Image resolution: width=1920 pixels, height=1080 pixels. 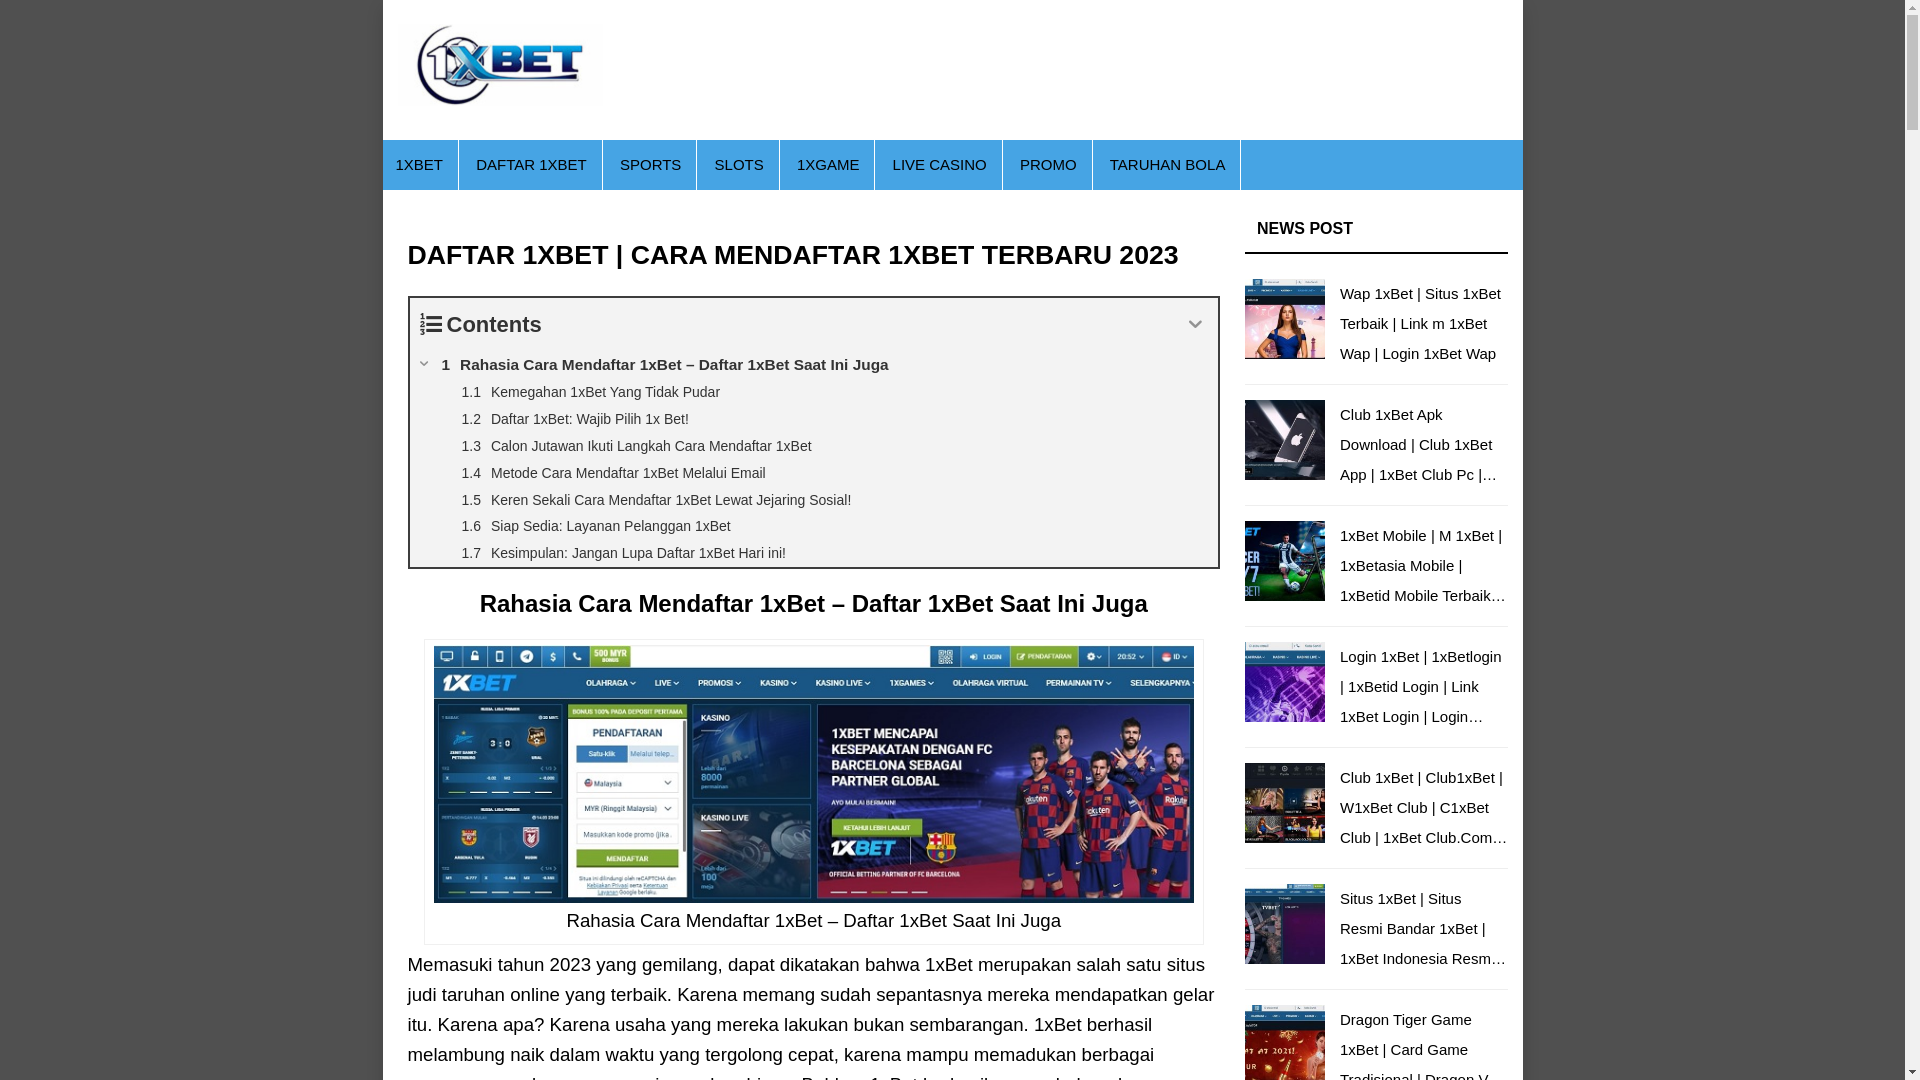 I want to click on SPORTS, so click(x=650, y=165).